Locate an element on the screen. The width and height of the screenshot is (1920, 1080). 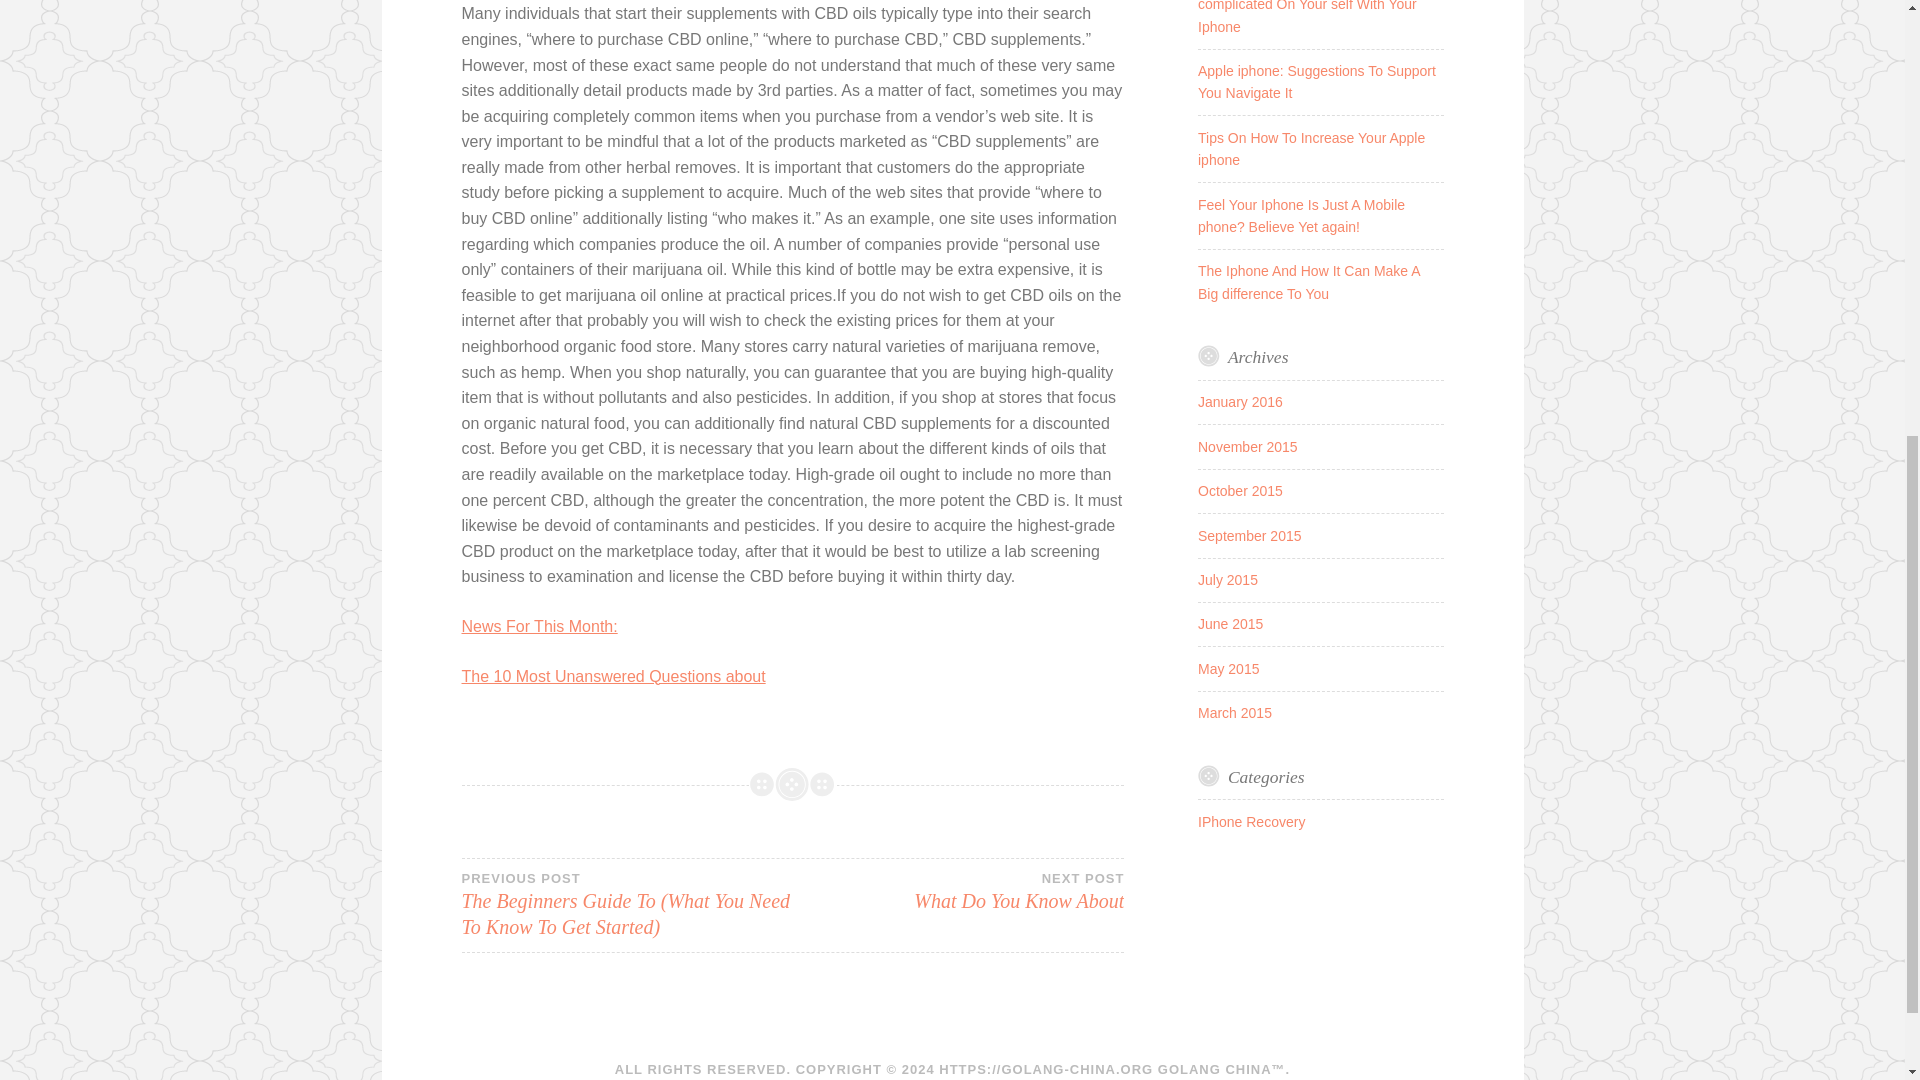
January 2016 is located at coordinates (1240, 402).